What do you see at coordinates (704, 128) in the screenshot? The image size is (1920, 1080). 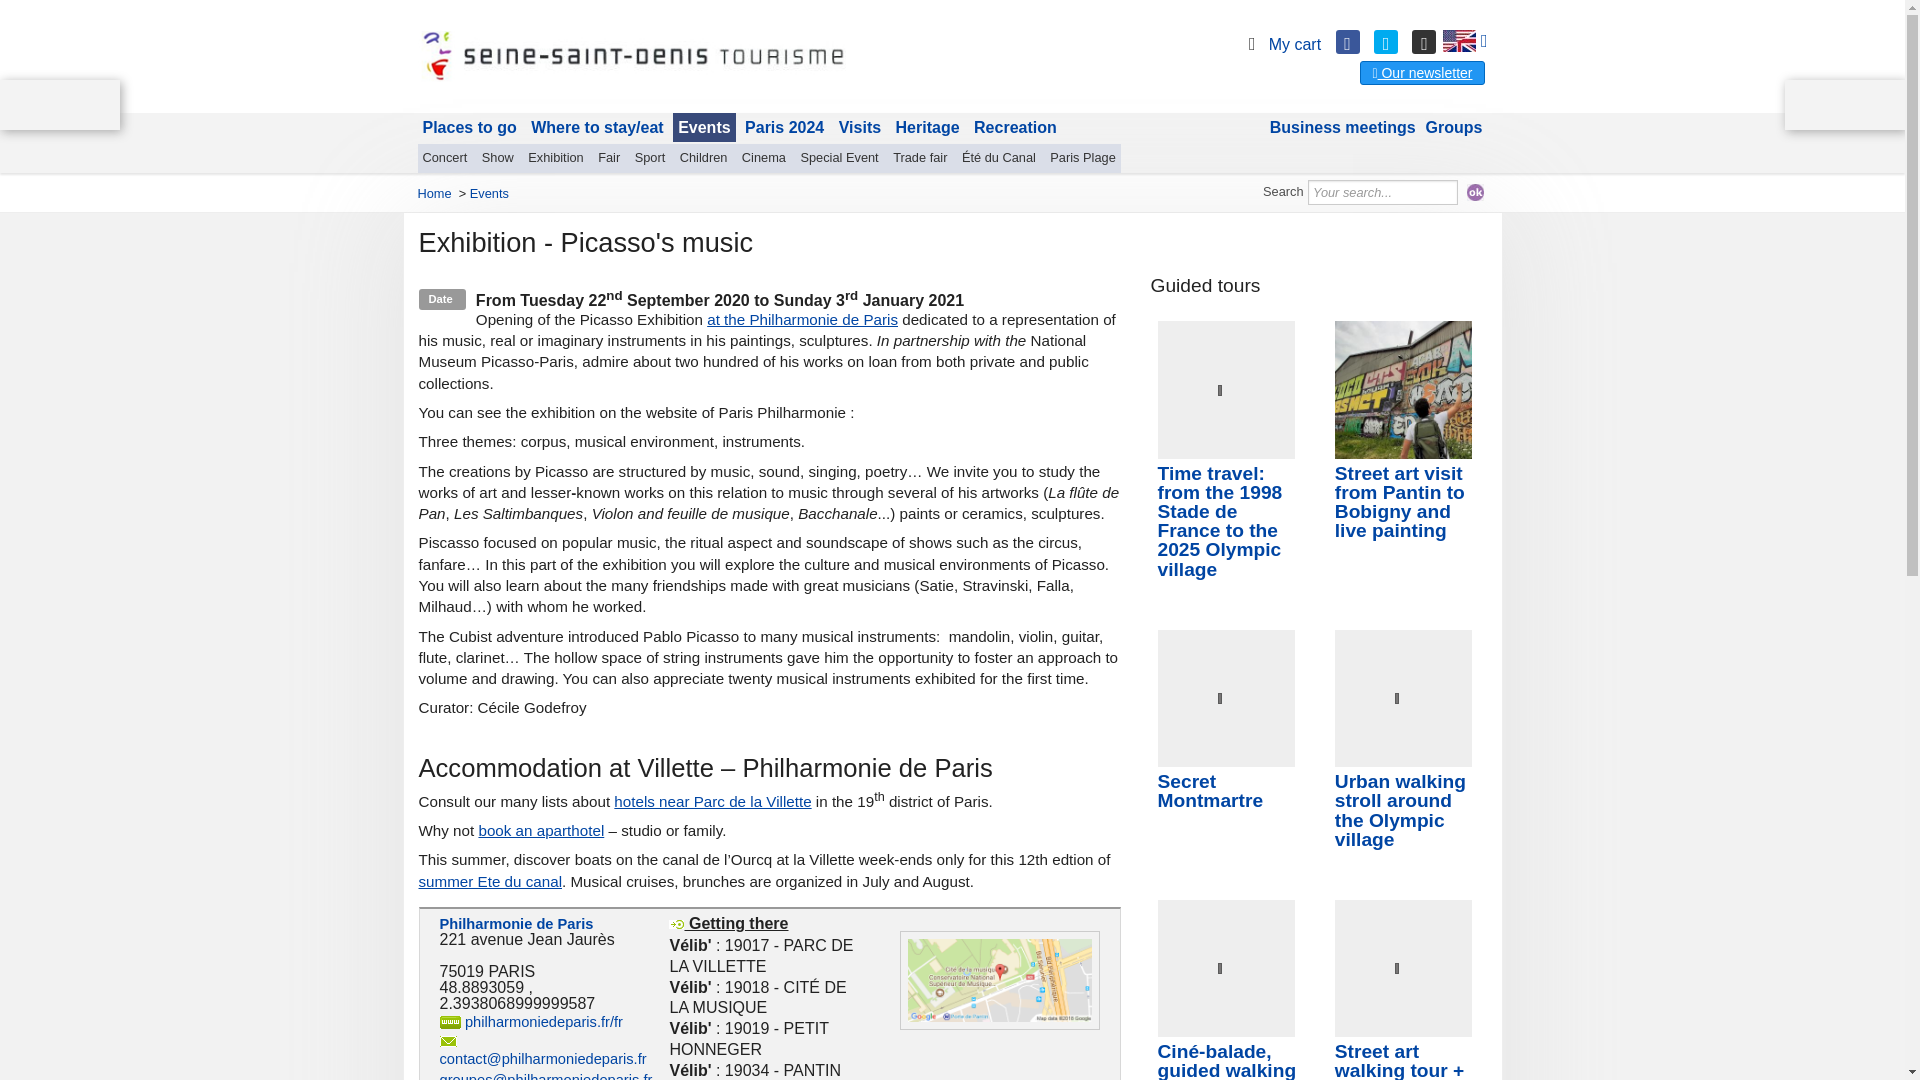 I see `Events` at bounding box center [704, 128].